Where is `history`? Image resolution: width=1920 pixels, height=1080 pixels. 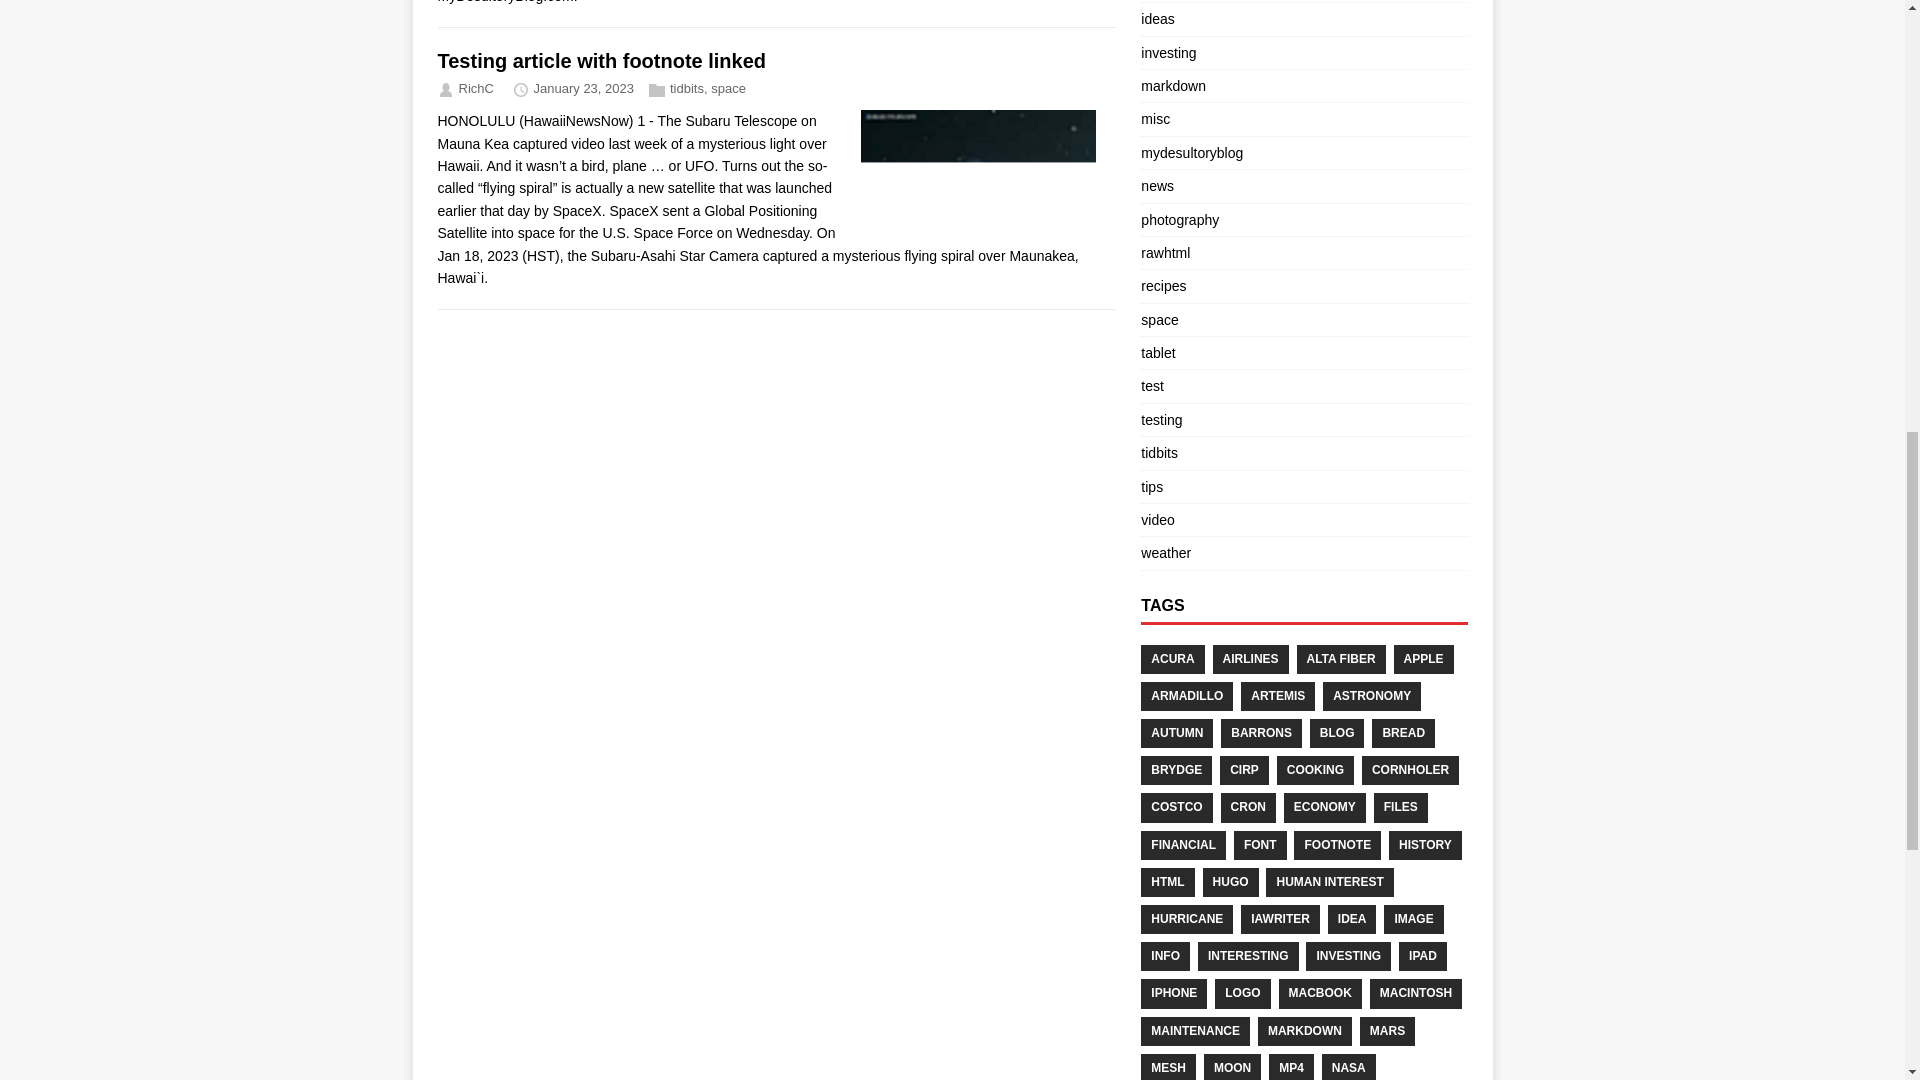 history is located at coordinates (1424, 844).